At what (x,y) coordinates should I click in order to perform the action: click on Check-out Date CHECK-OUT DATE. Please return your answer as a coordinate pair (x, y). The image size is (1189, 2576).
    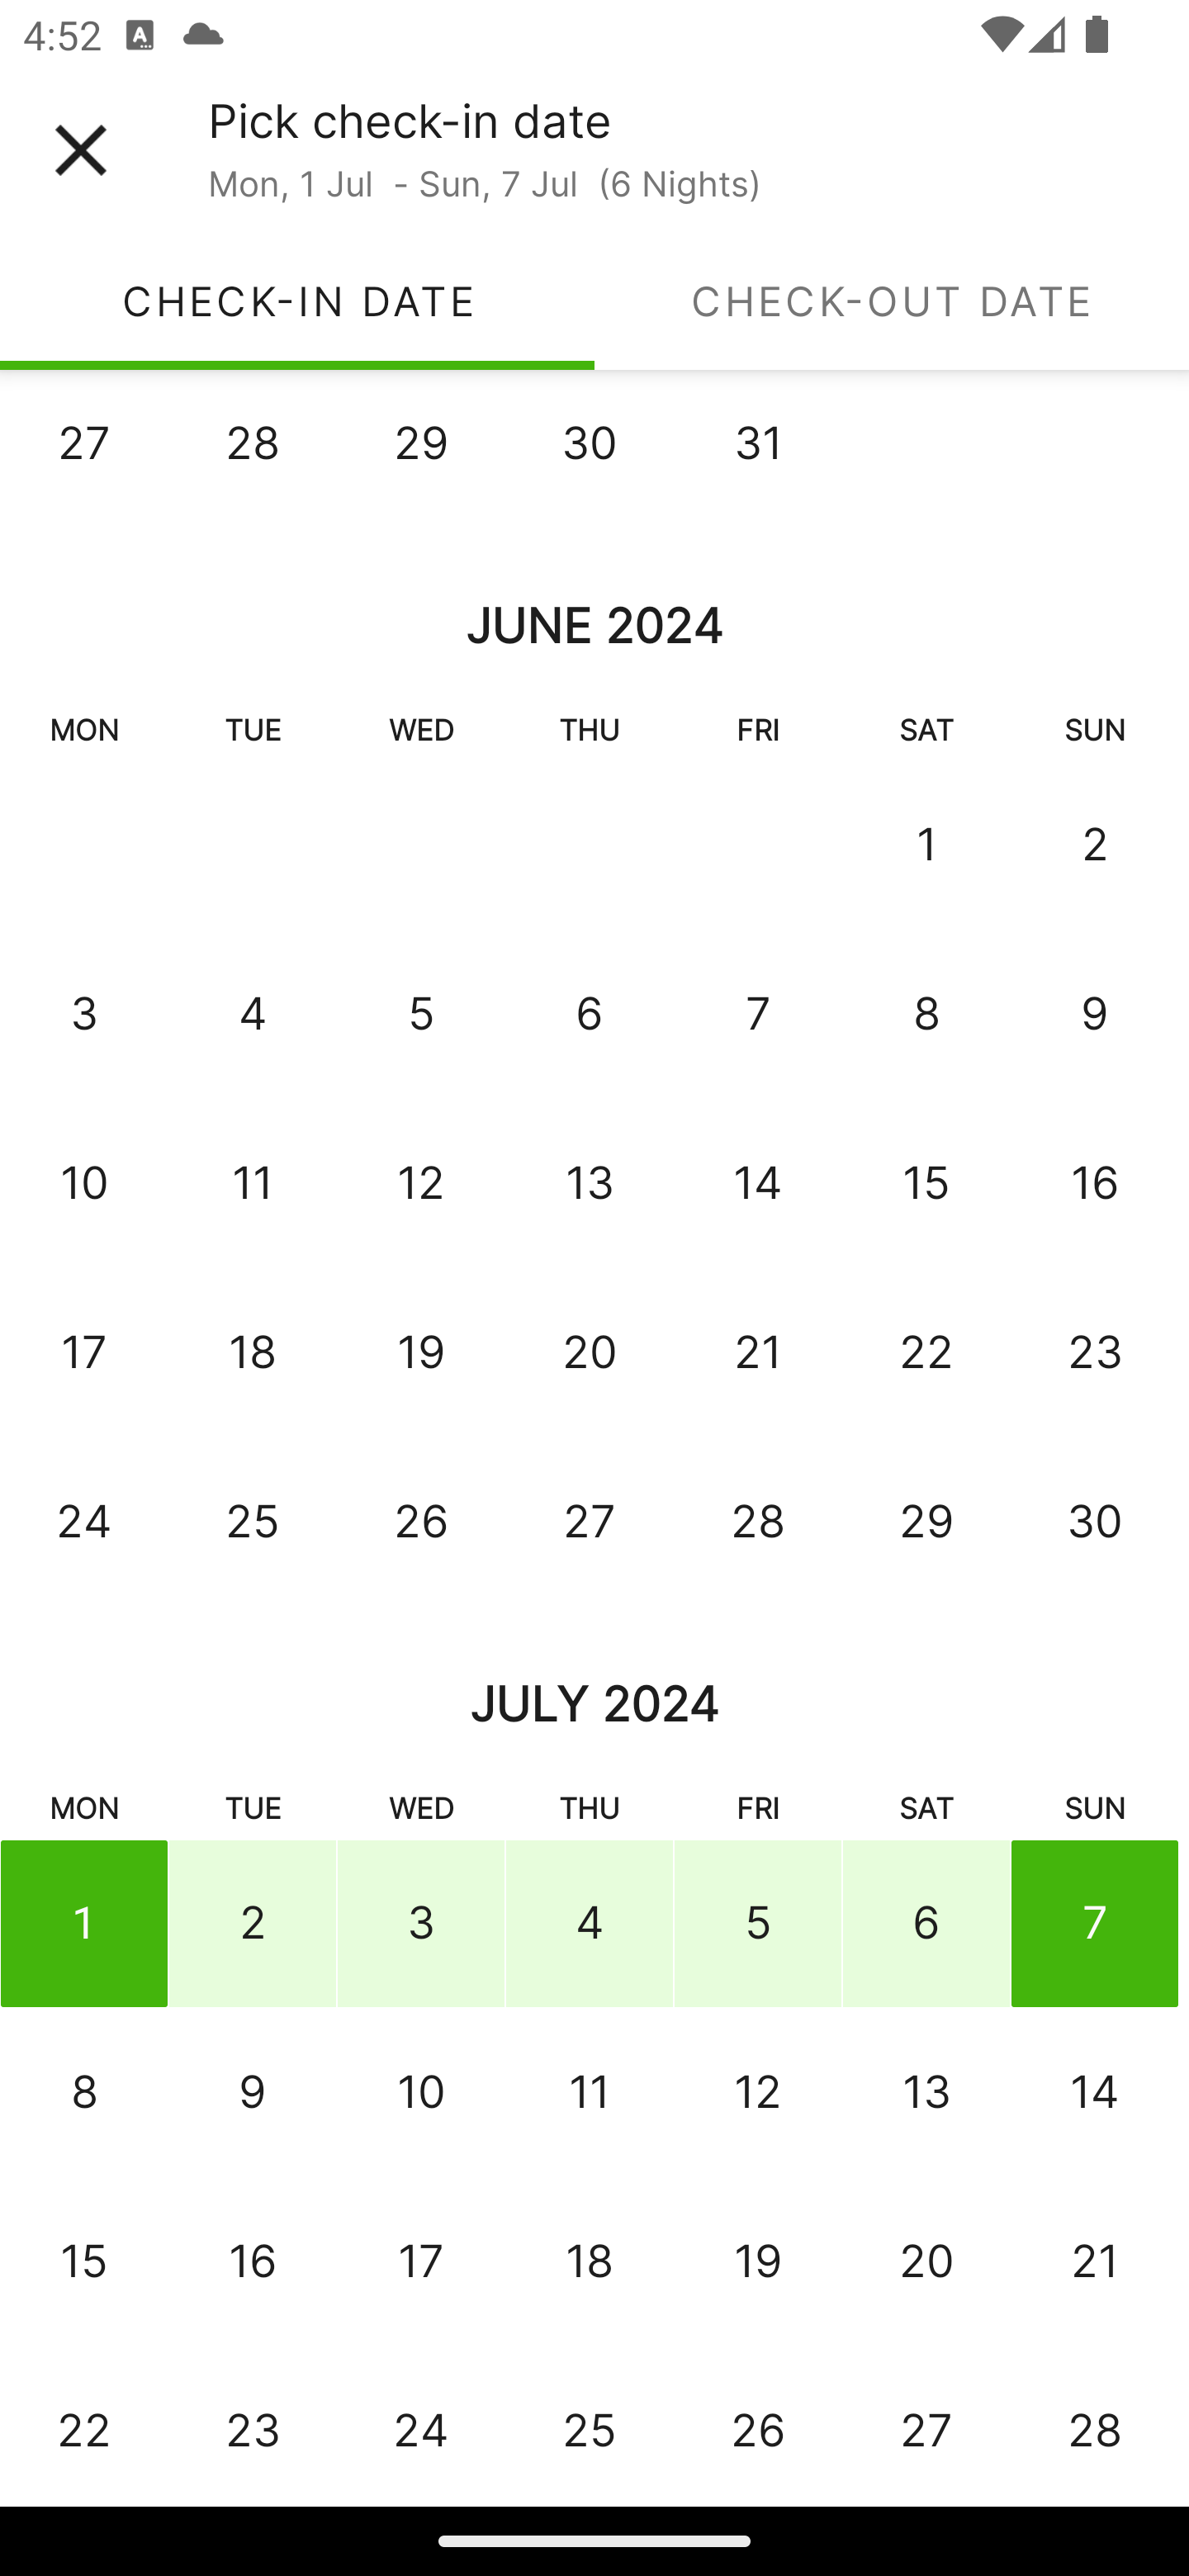
    Looking at the image, I should click on (892, 301).